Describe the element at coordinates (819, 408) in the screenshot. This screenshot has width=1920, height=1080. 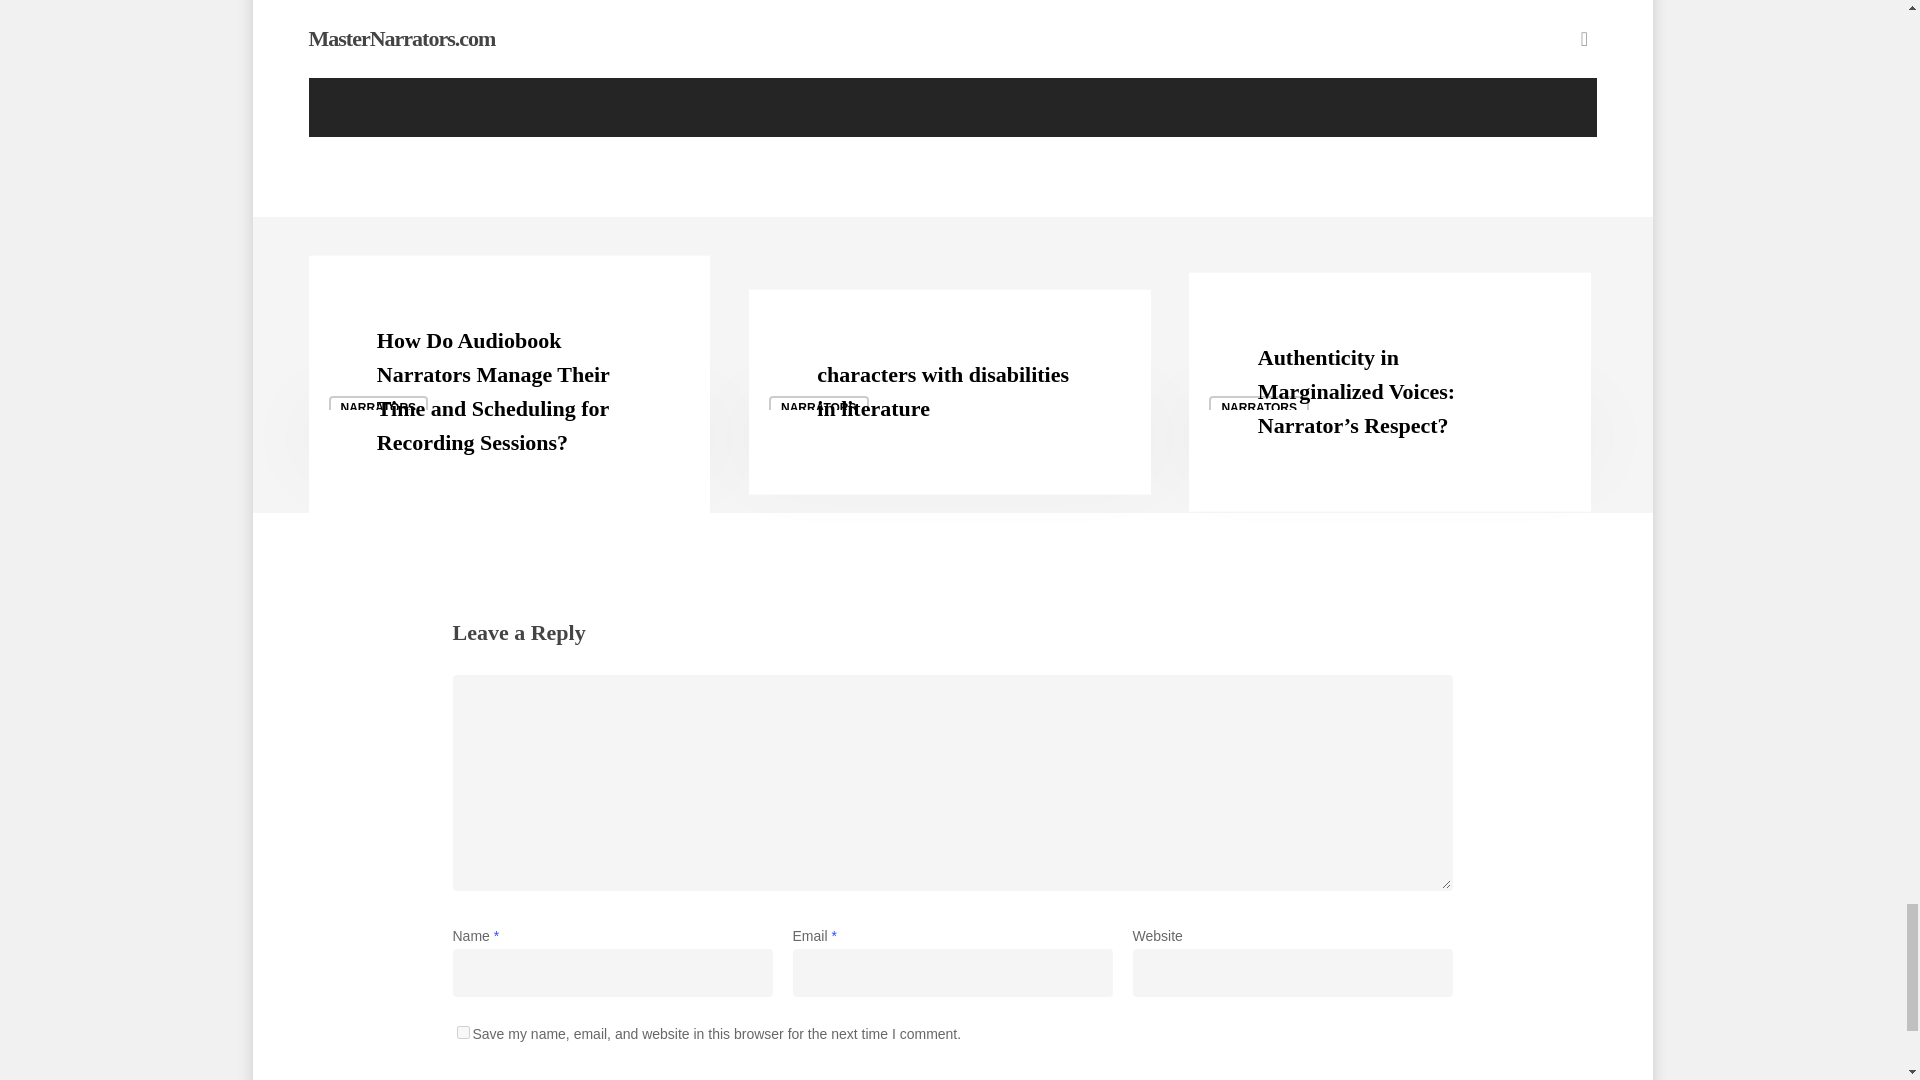
I see `NARRATORS` at that location.